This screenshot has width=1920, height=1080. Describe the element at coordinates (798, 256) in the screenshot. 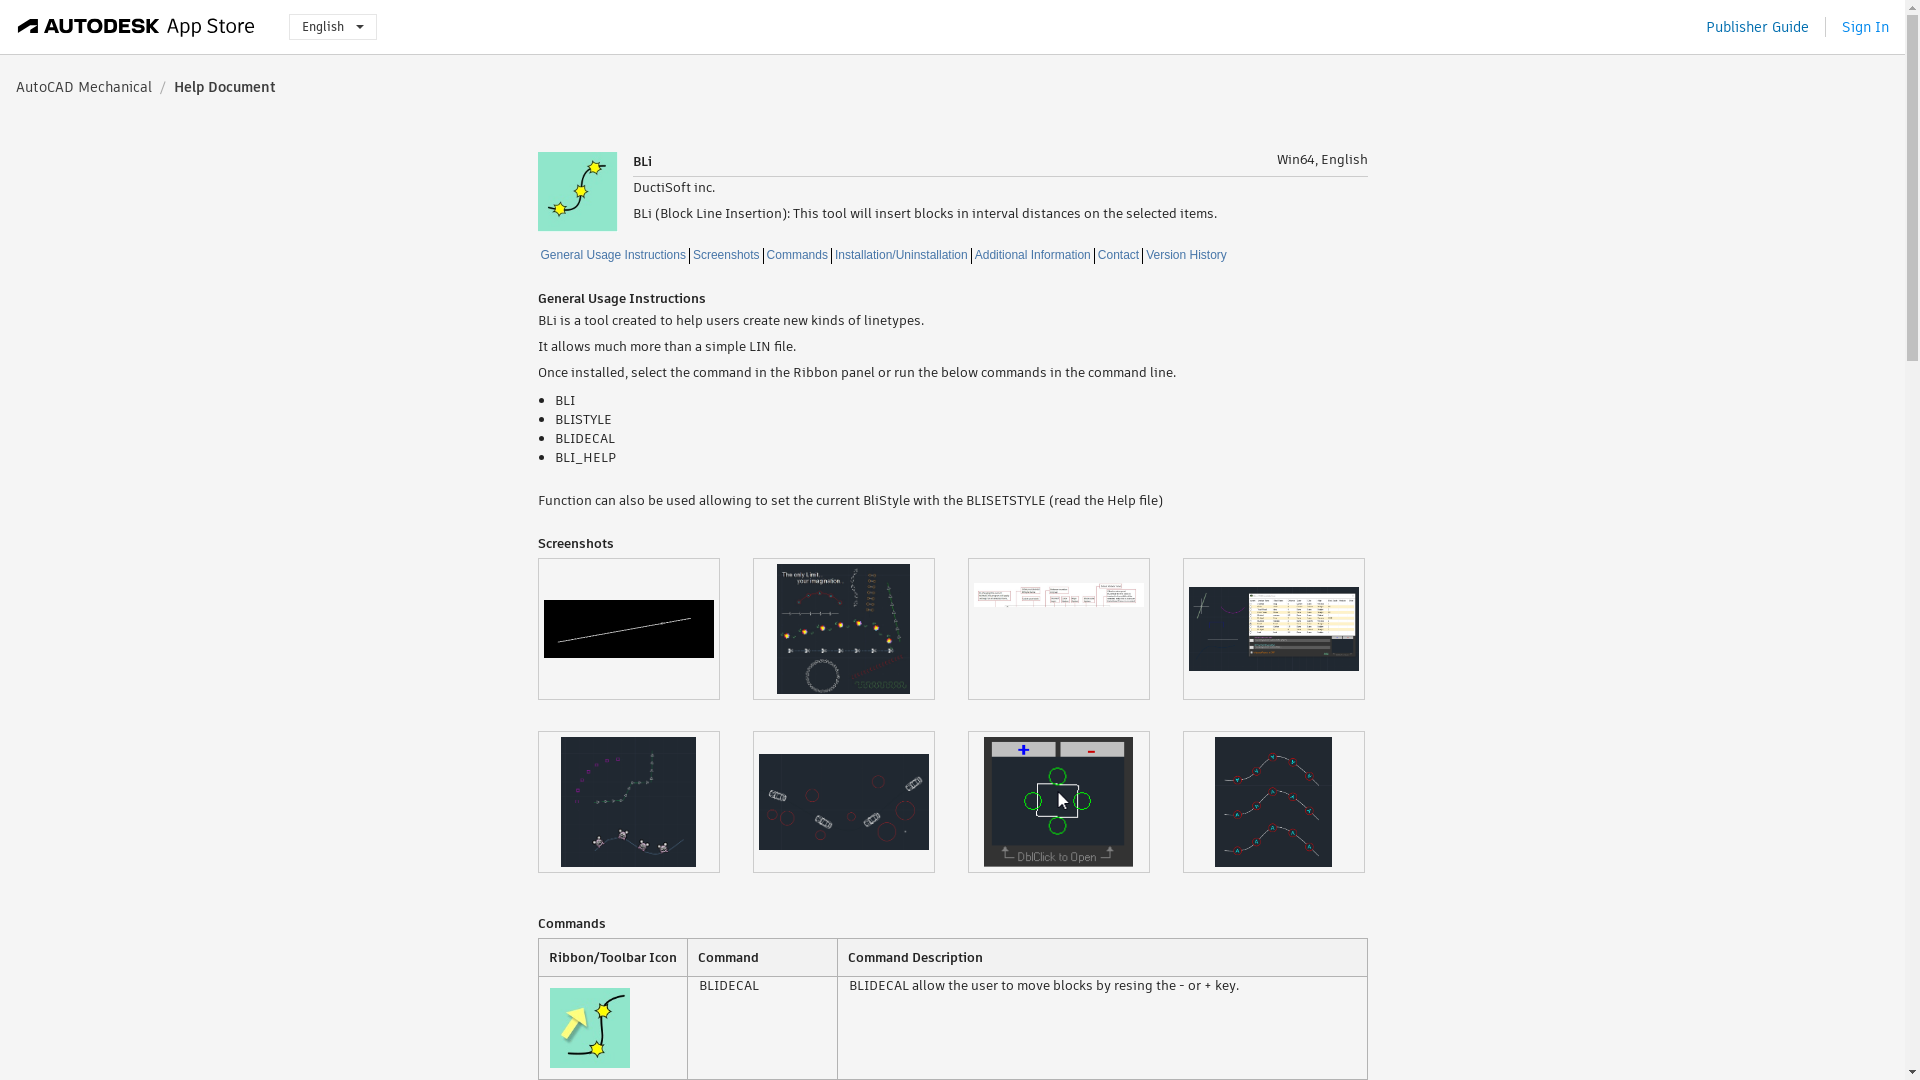

I see `Commands` at that location.